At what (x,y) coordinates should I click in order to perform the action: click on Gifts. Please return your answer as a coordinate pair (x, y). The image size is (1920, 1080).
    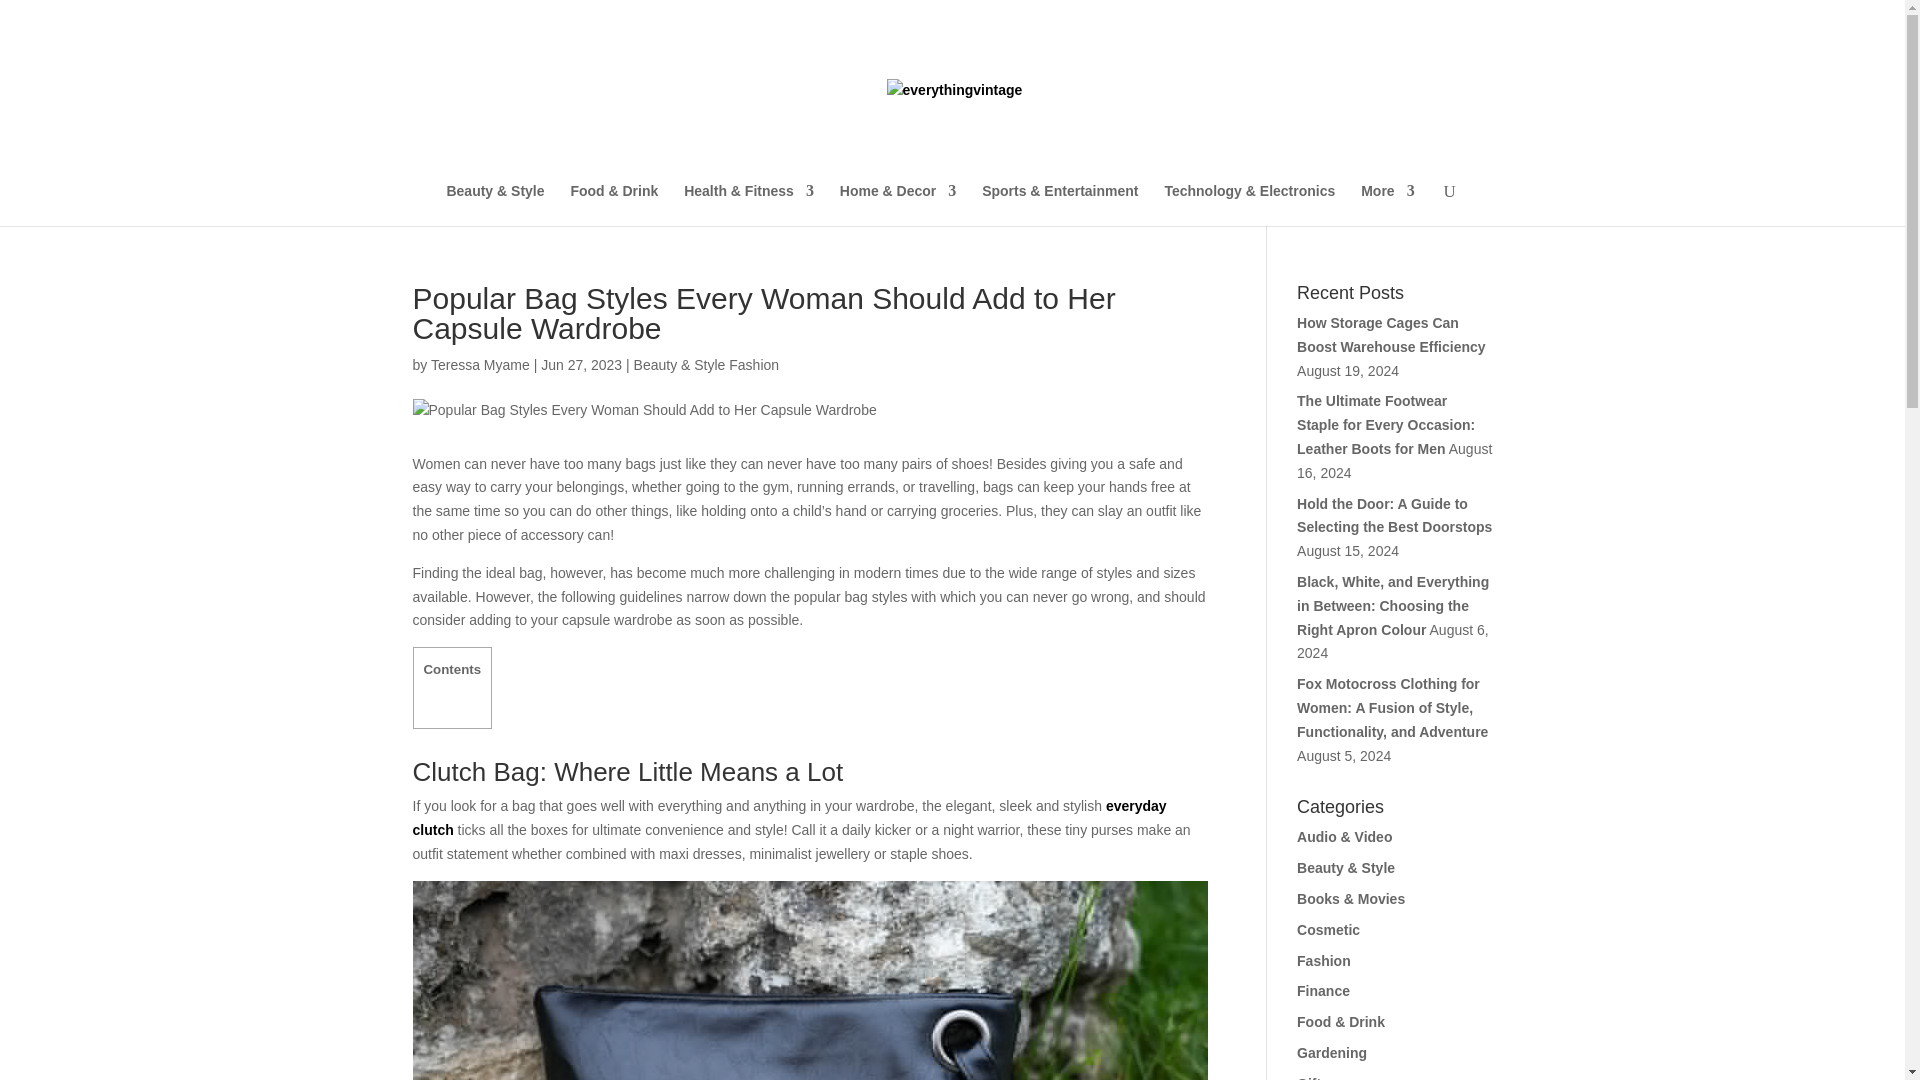
    Looking at the image, I should click on (1312, 1078).